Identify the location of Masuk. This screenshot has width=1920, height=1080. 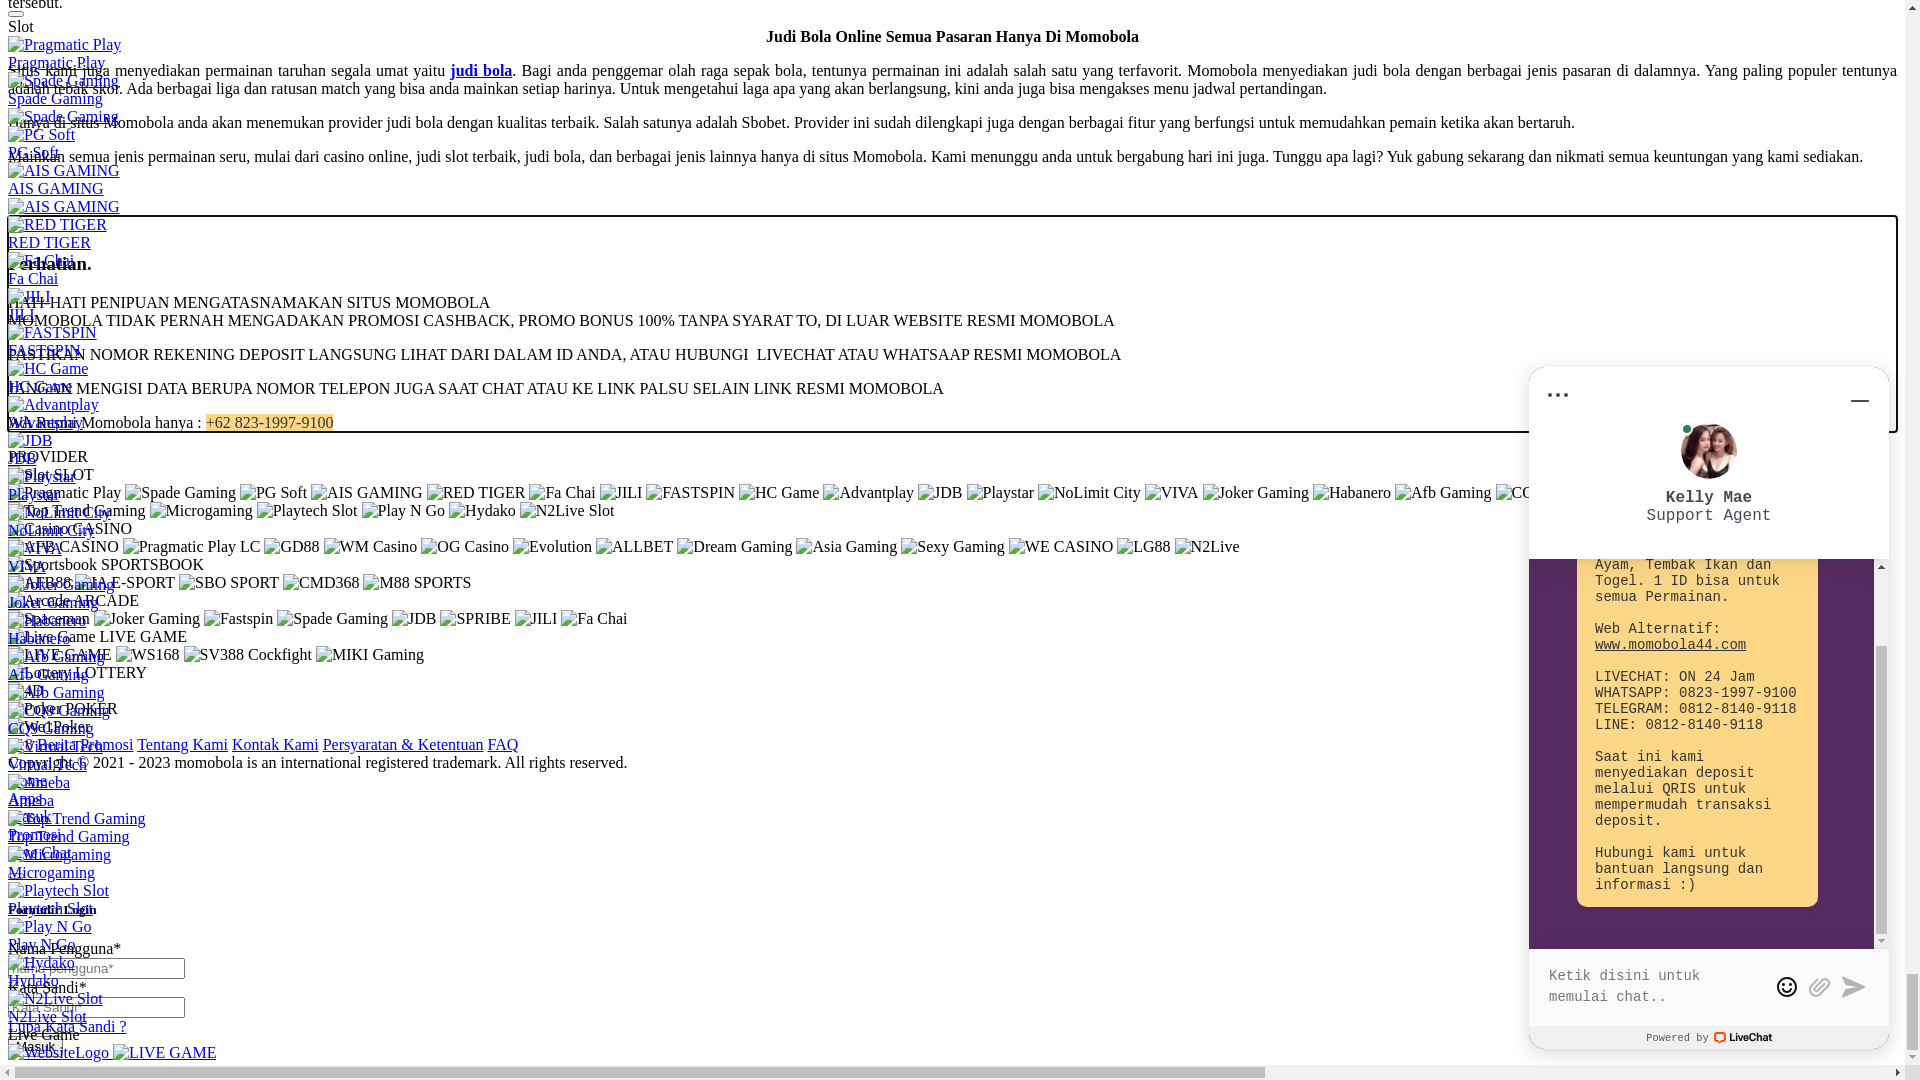
(398, 324).